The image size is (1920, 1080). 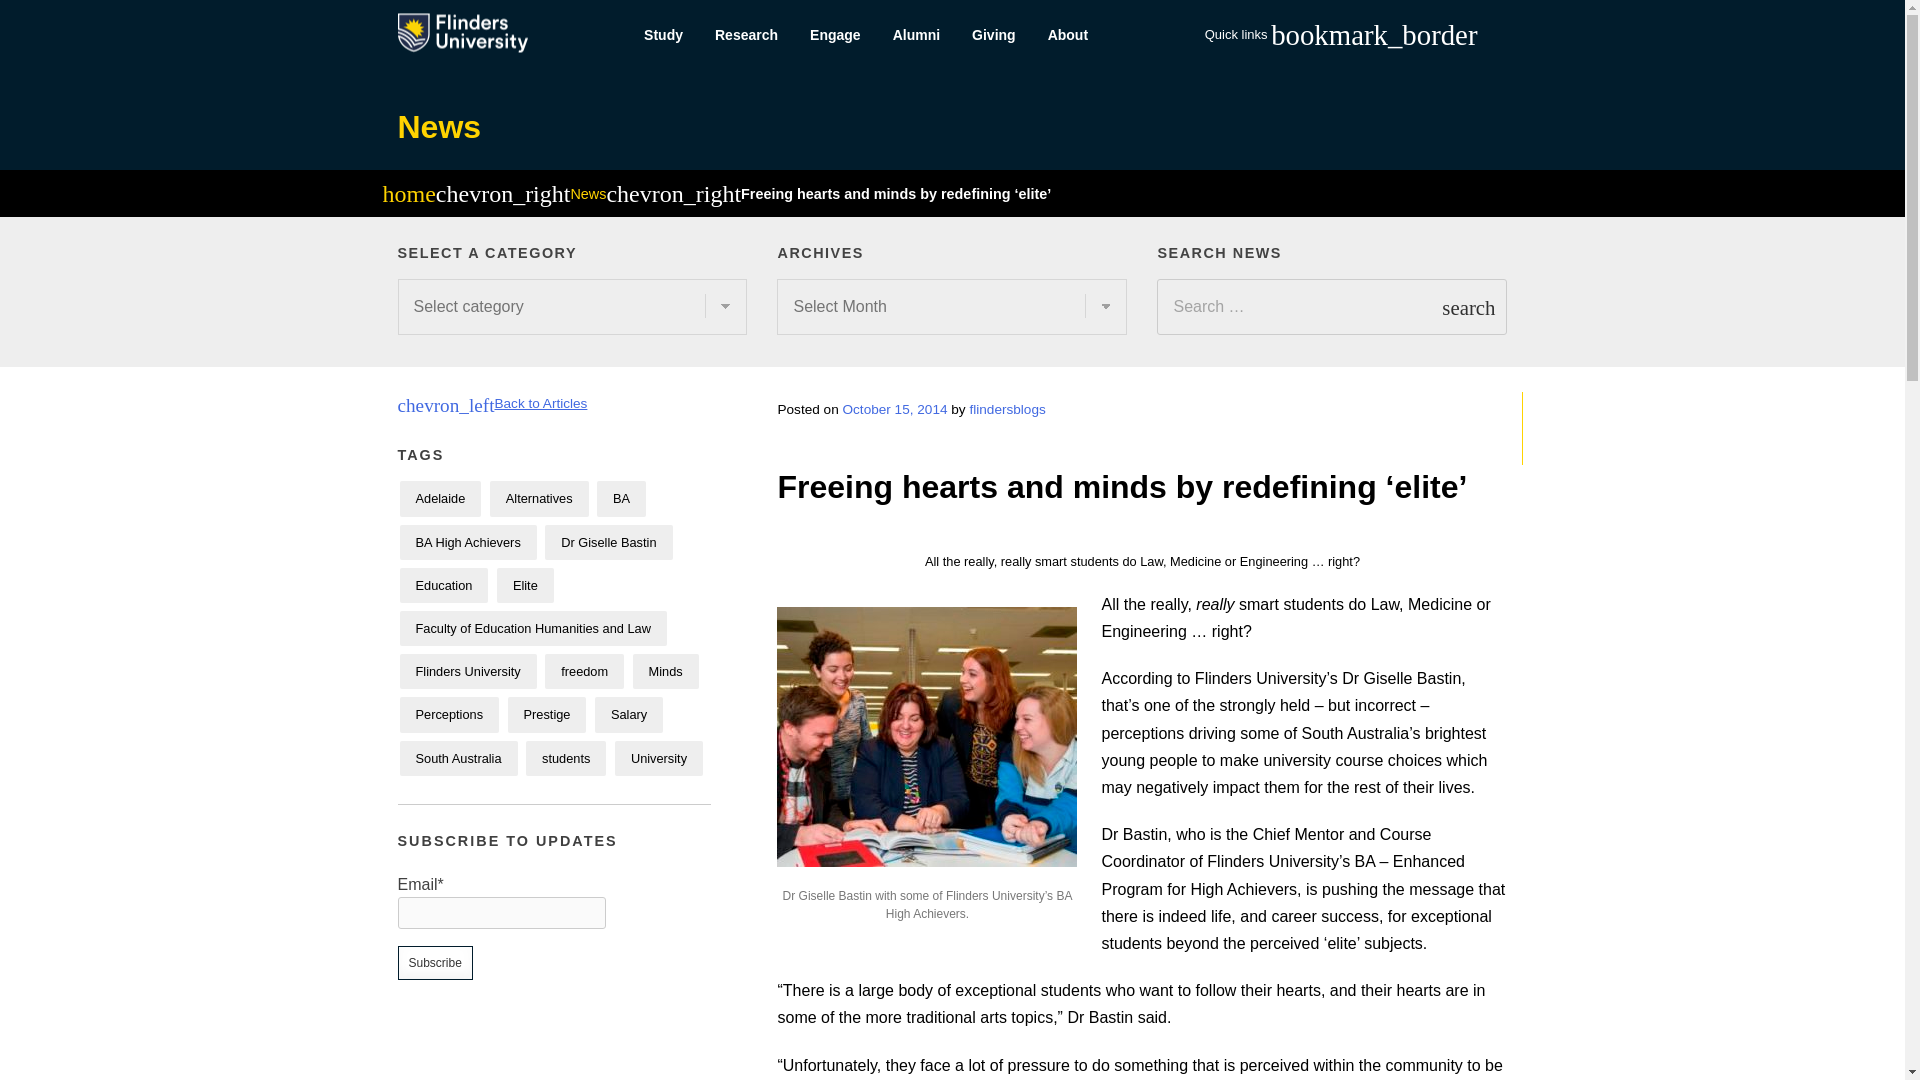 What do you see at coordinates (662, 35) in the screenshot?
I see `Study` at bounding box center [662, 35].